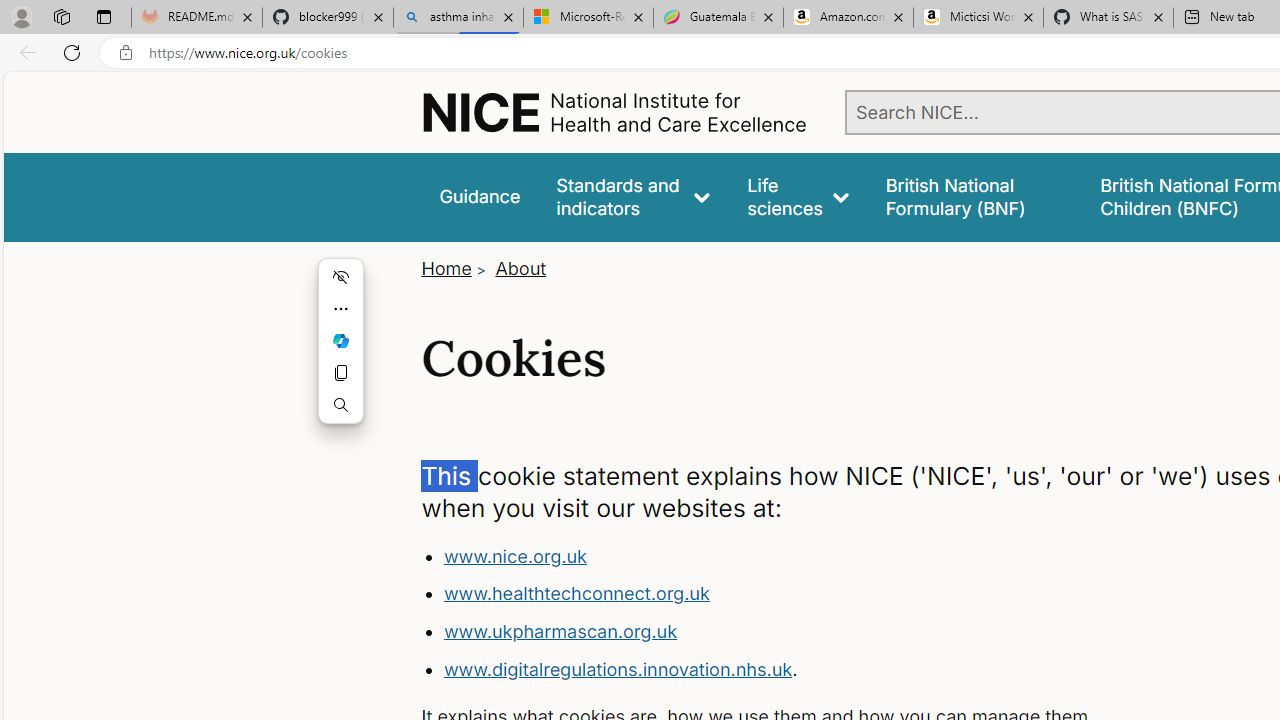  What do you see at coordinates (514, 556) in the screenshot?
I see `www.nice.org.uk` at bounding box center [514, 556].